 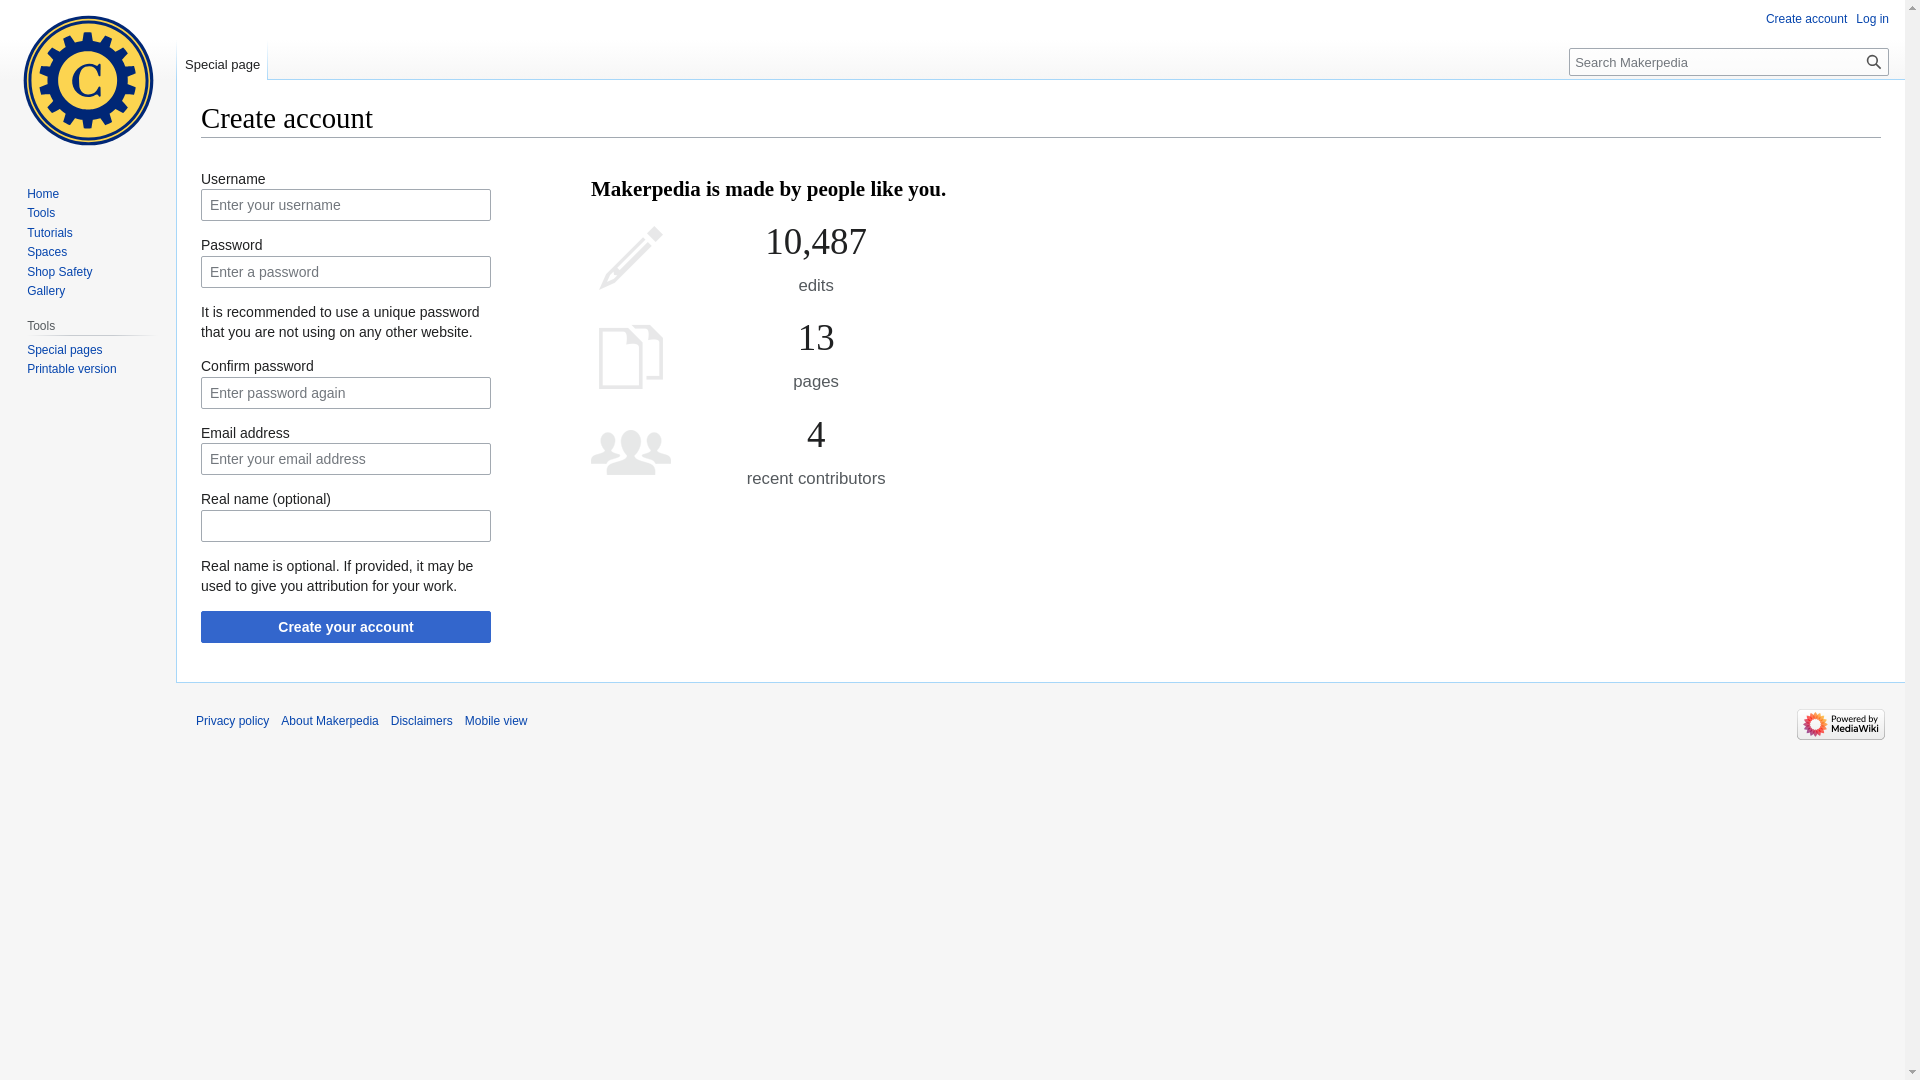 What do you see at coordinates (222, 60) in the screenshot?
I see `Special page` at bounding box center [222, 60].